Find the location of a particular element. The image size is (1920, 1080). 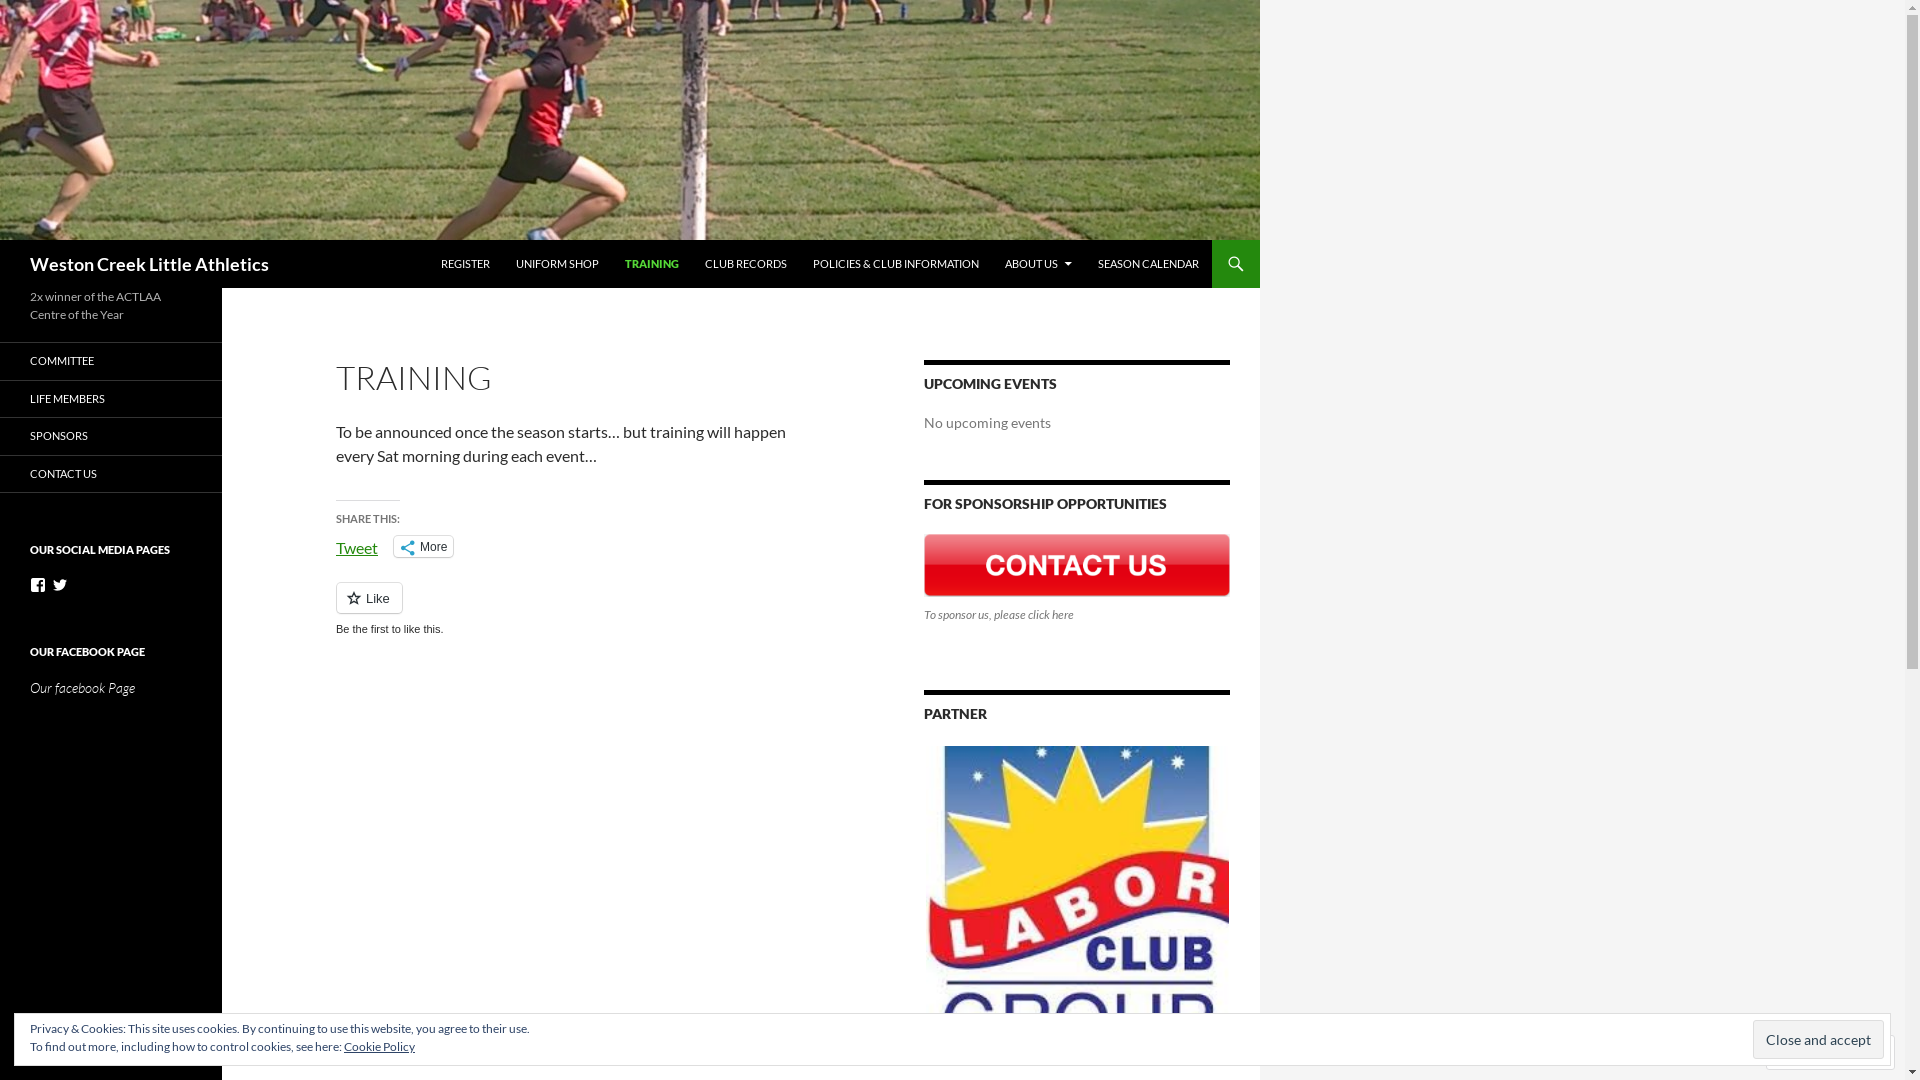

Follow is located at coordinates (1812, 1052).